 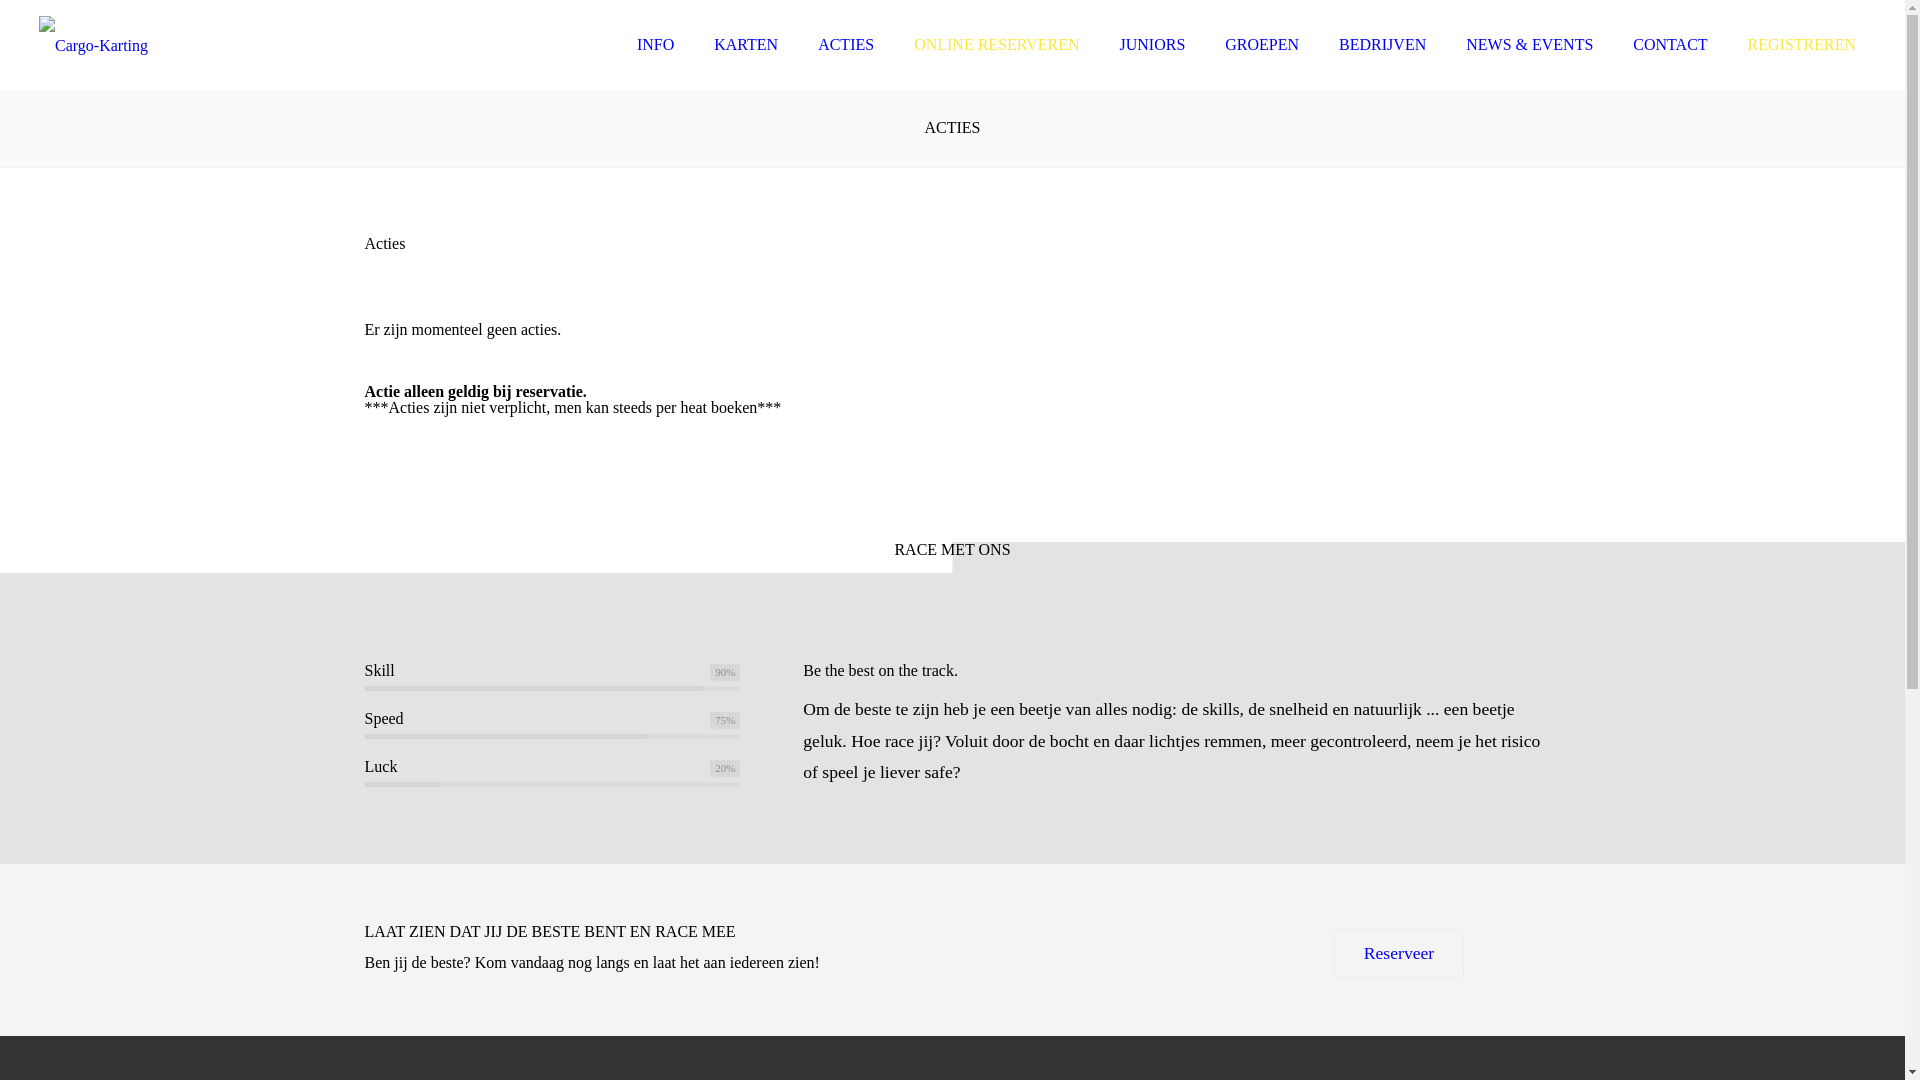 What do you see at coordinates (1670, 45) in the screenshot?
I see `CONTACT` at bounding box center [1670, 45].